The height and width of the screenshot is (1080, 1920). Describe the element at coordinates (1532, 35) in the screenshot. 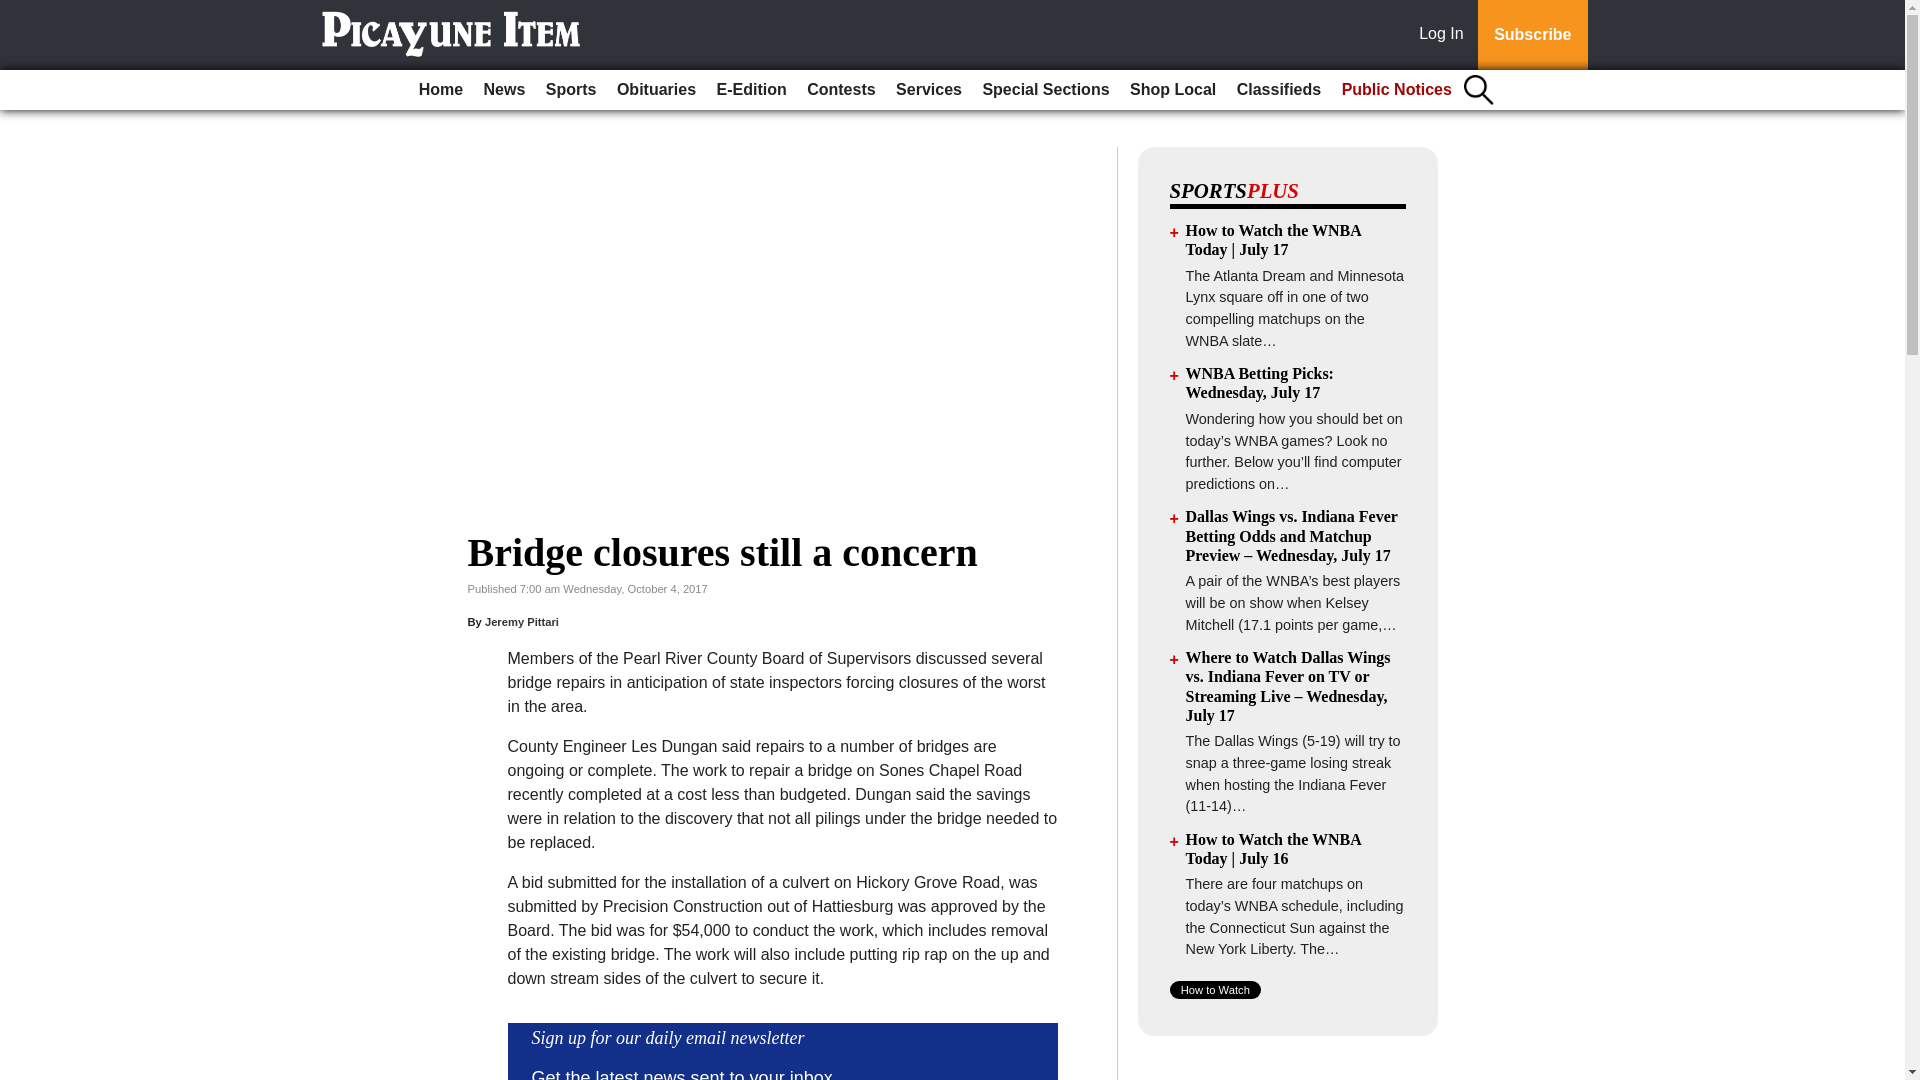

I see `Subscribe` at that location.